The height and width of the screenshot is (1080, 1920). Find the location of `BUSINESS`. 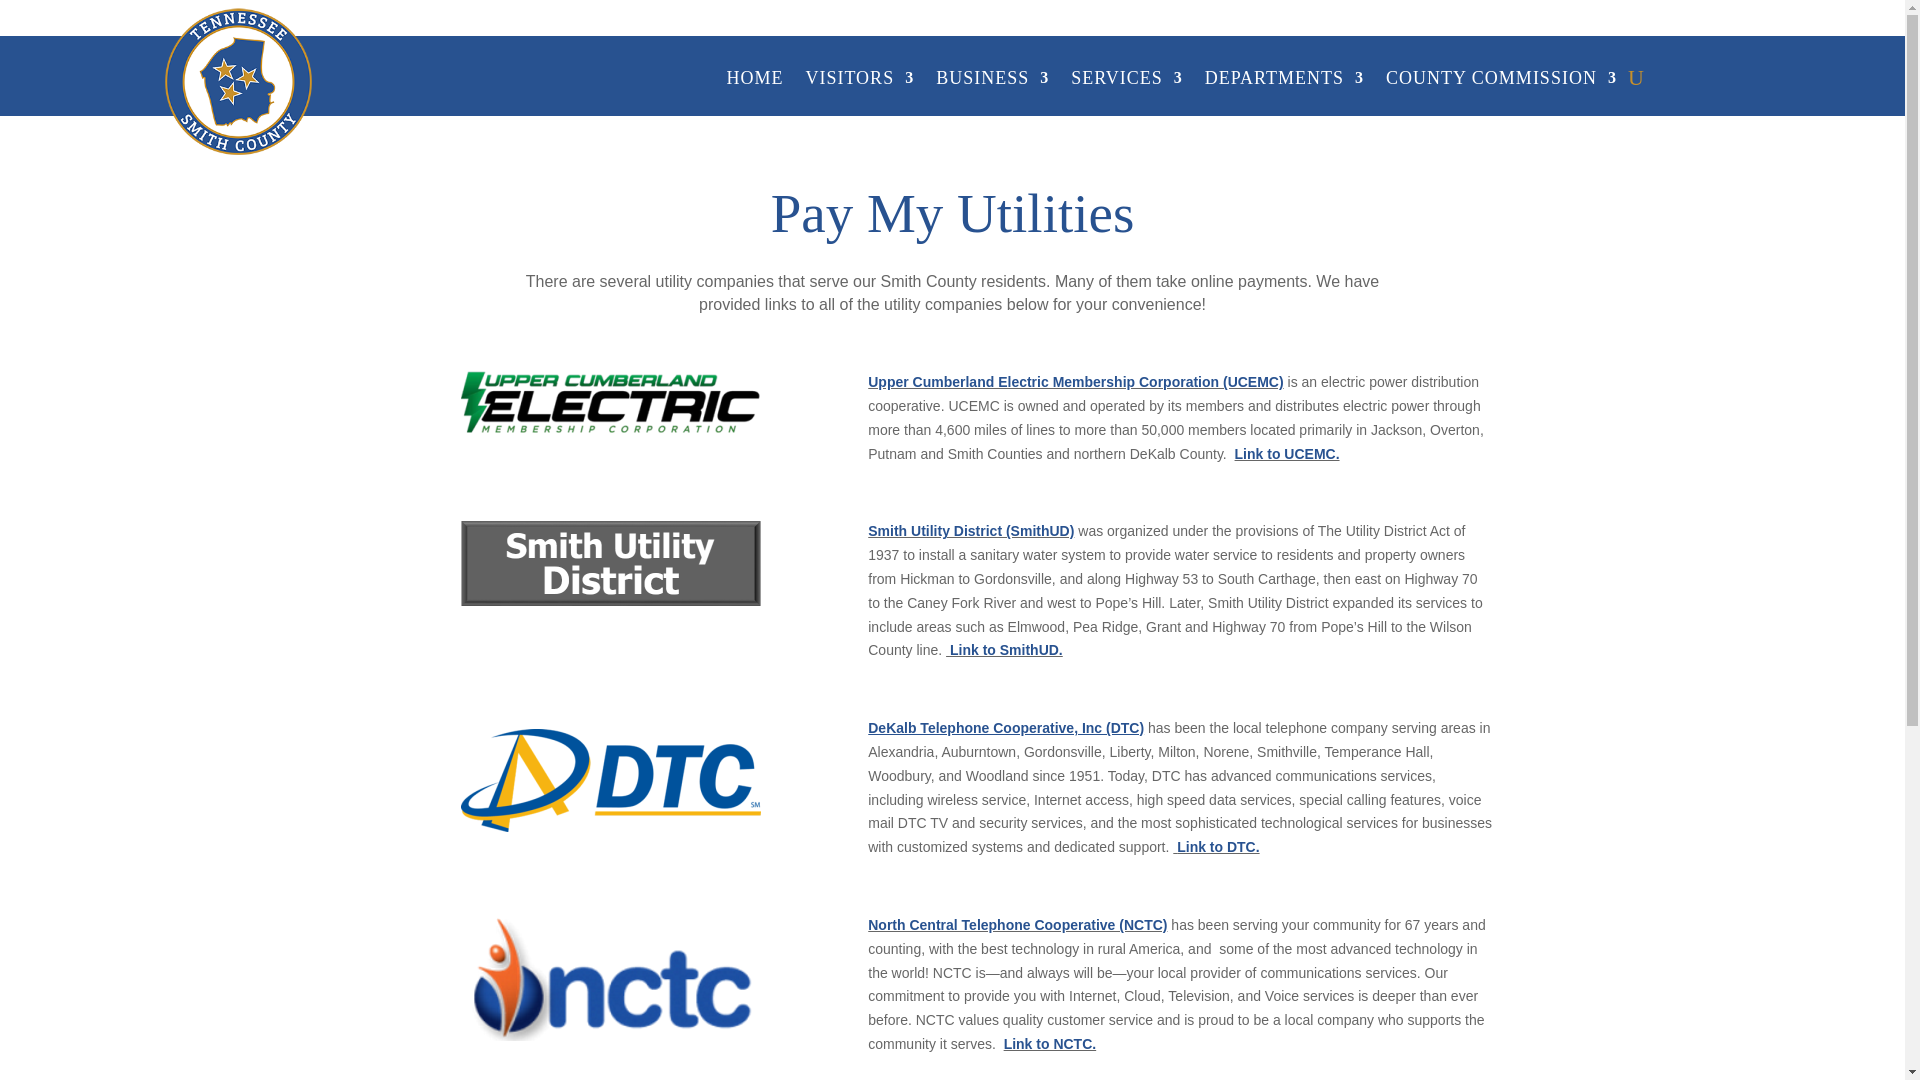

BUSINESS is located at coordinates (992, 82).